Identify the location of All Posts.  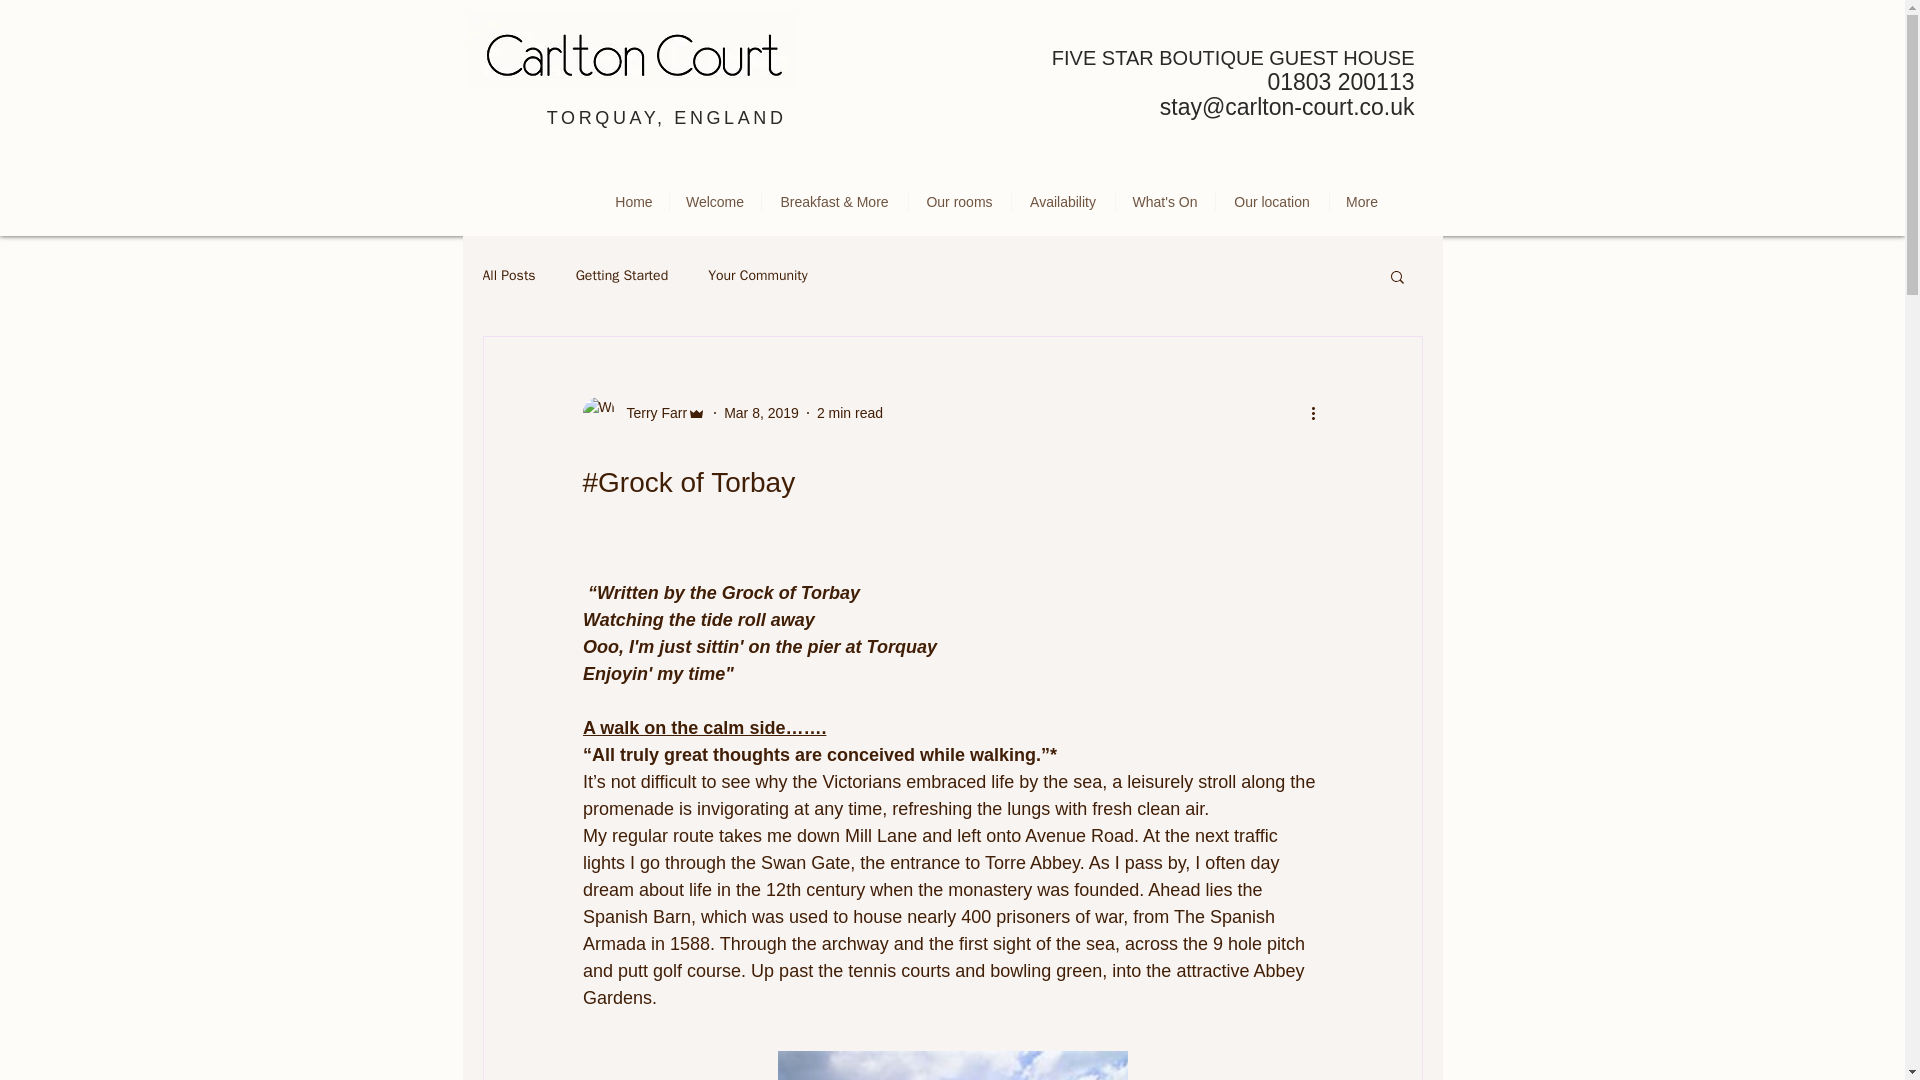
(508, 276).